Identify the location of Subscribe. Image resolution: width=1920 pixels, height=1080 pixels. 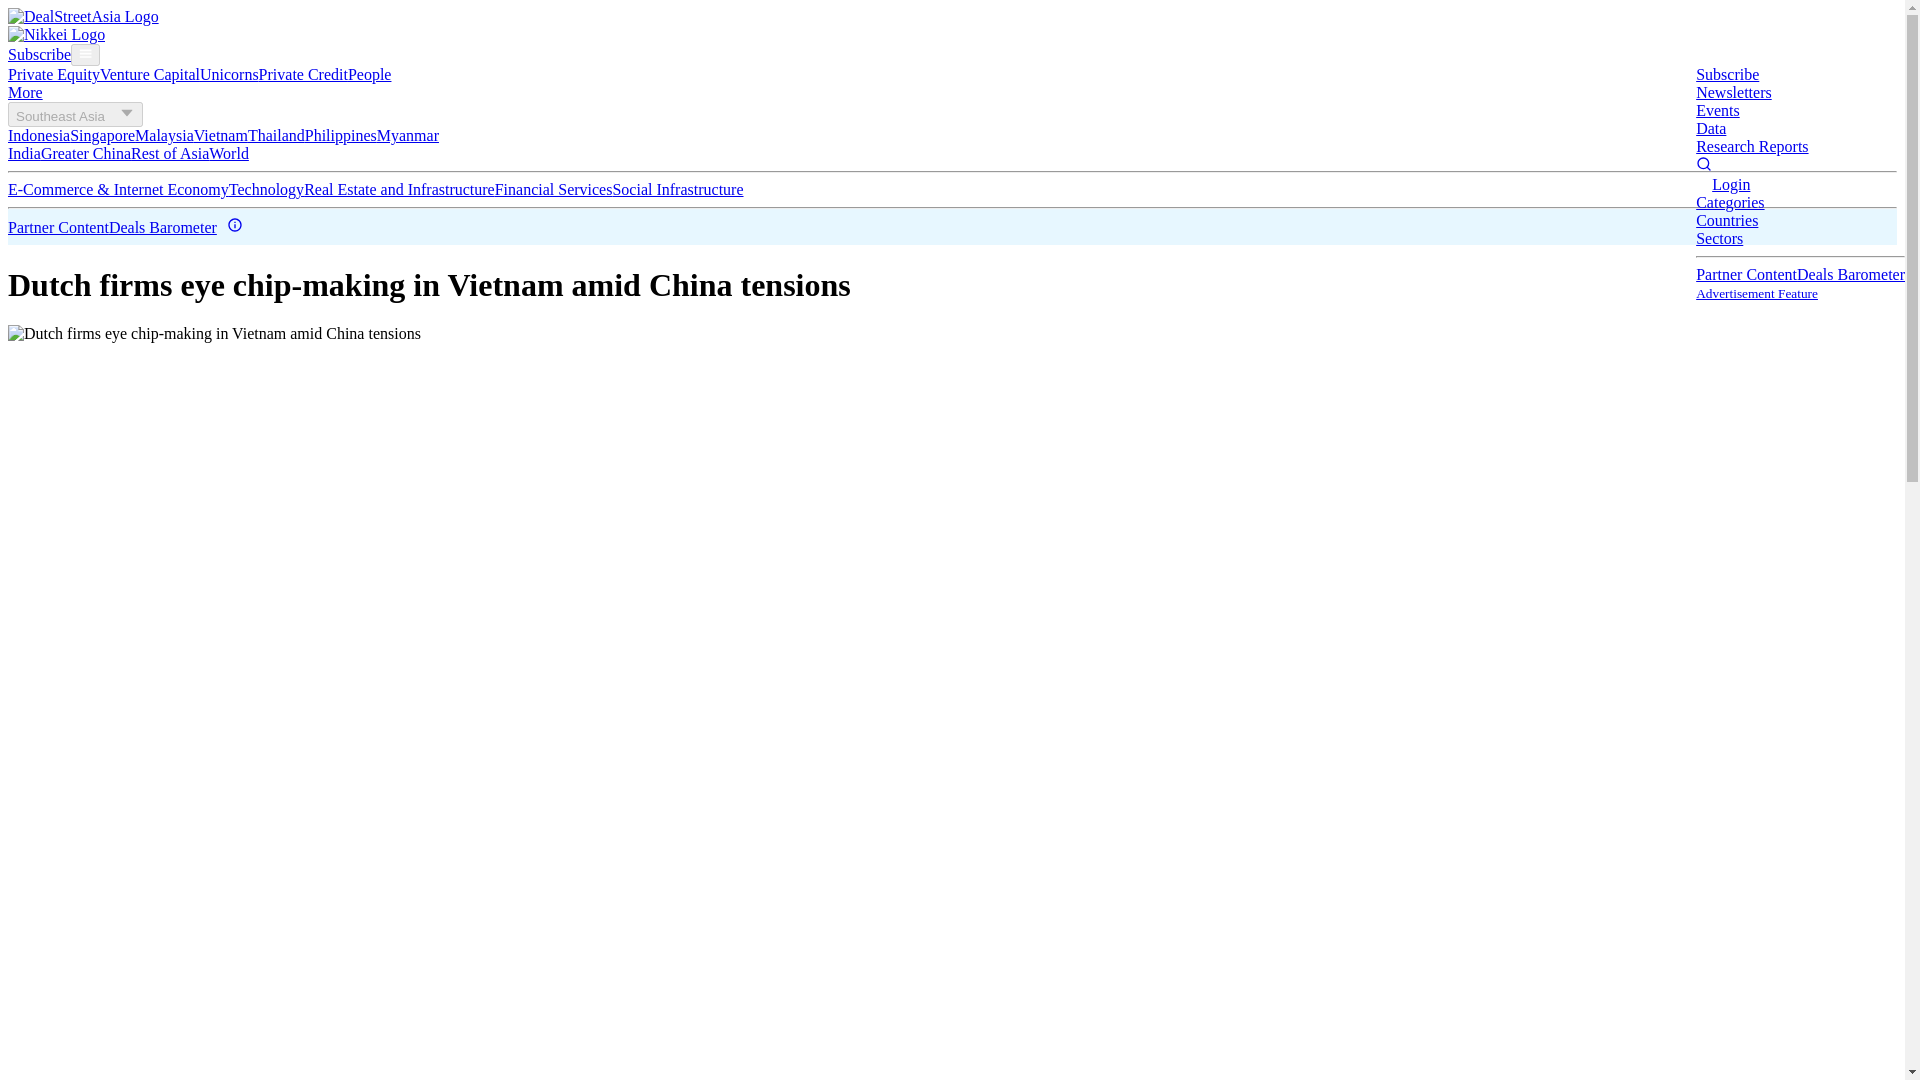
(39, 54).